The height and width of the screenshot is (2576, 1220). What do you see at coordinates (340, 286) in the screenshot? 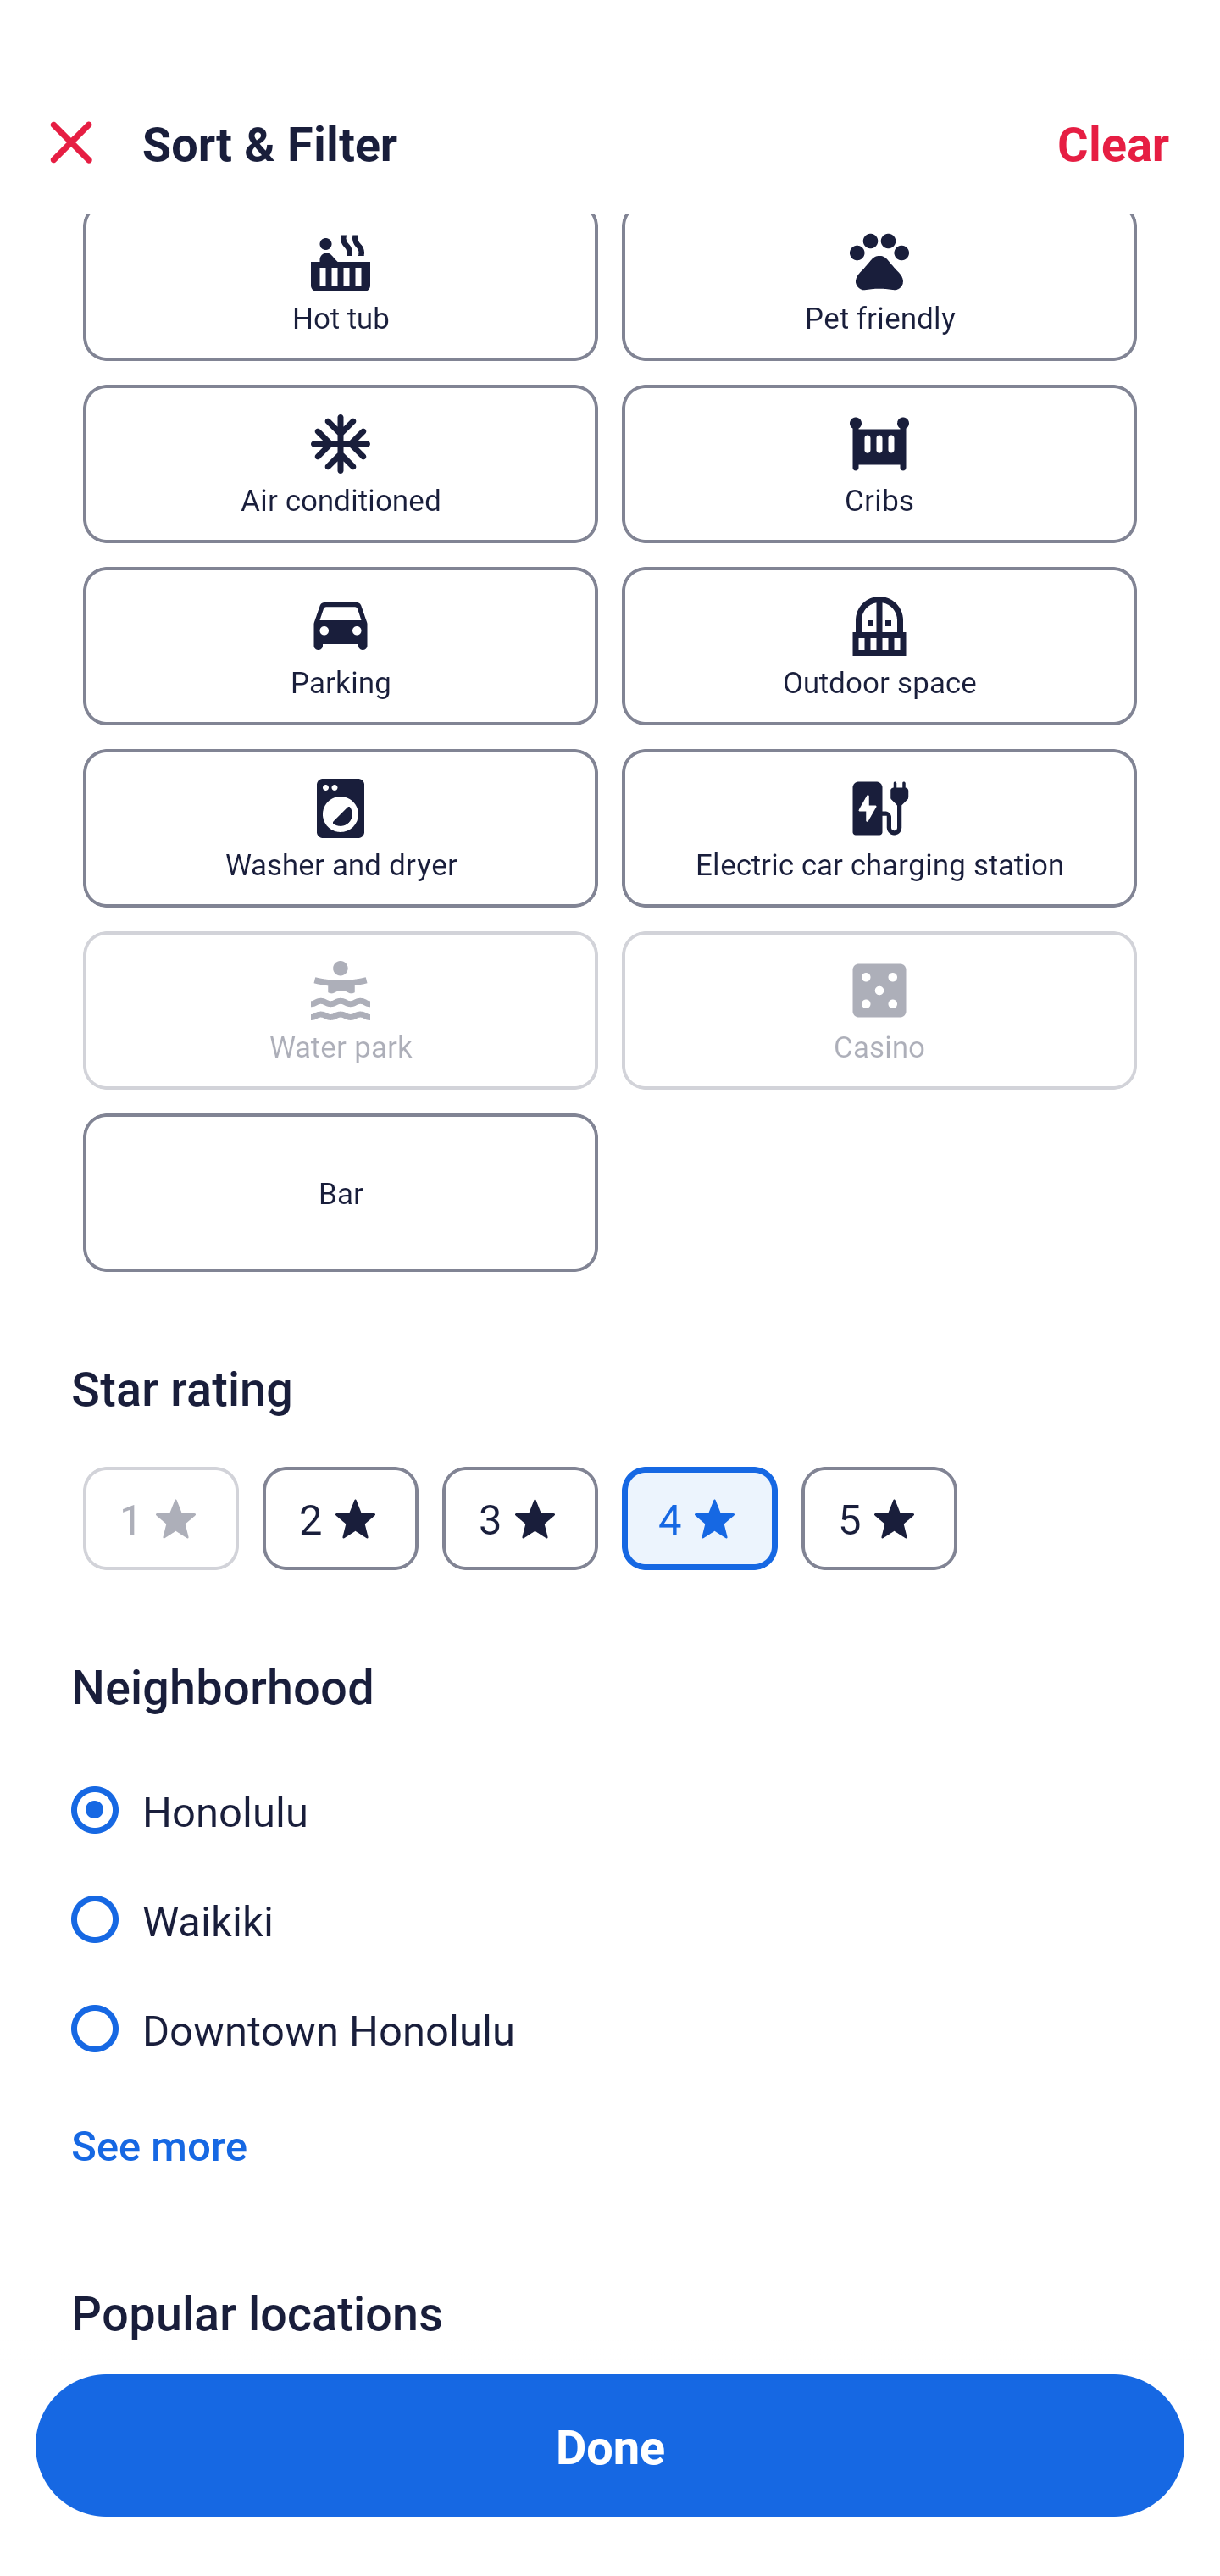
I see `Hot tub` at bounding box center [340, 286].